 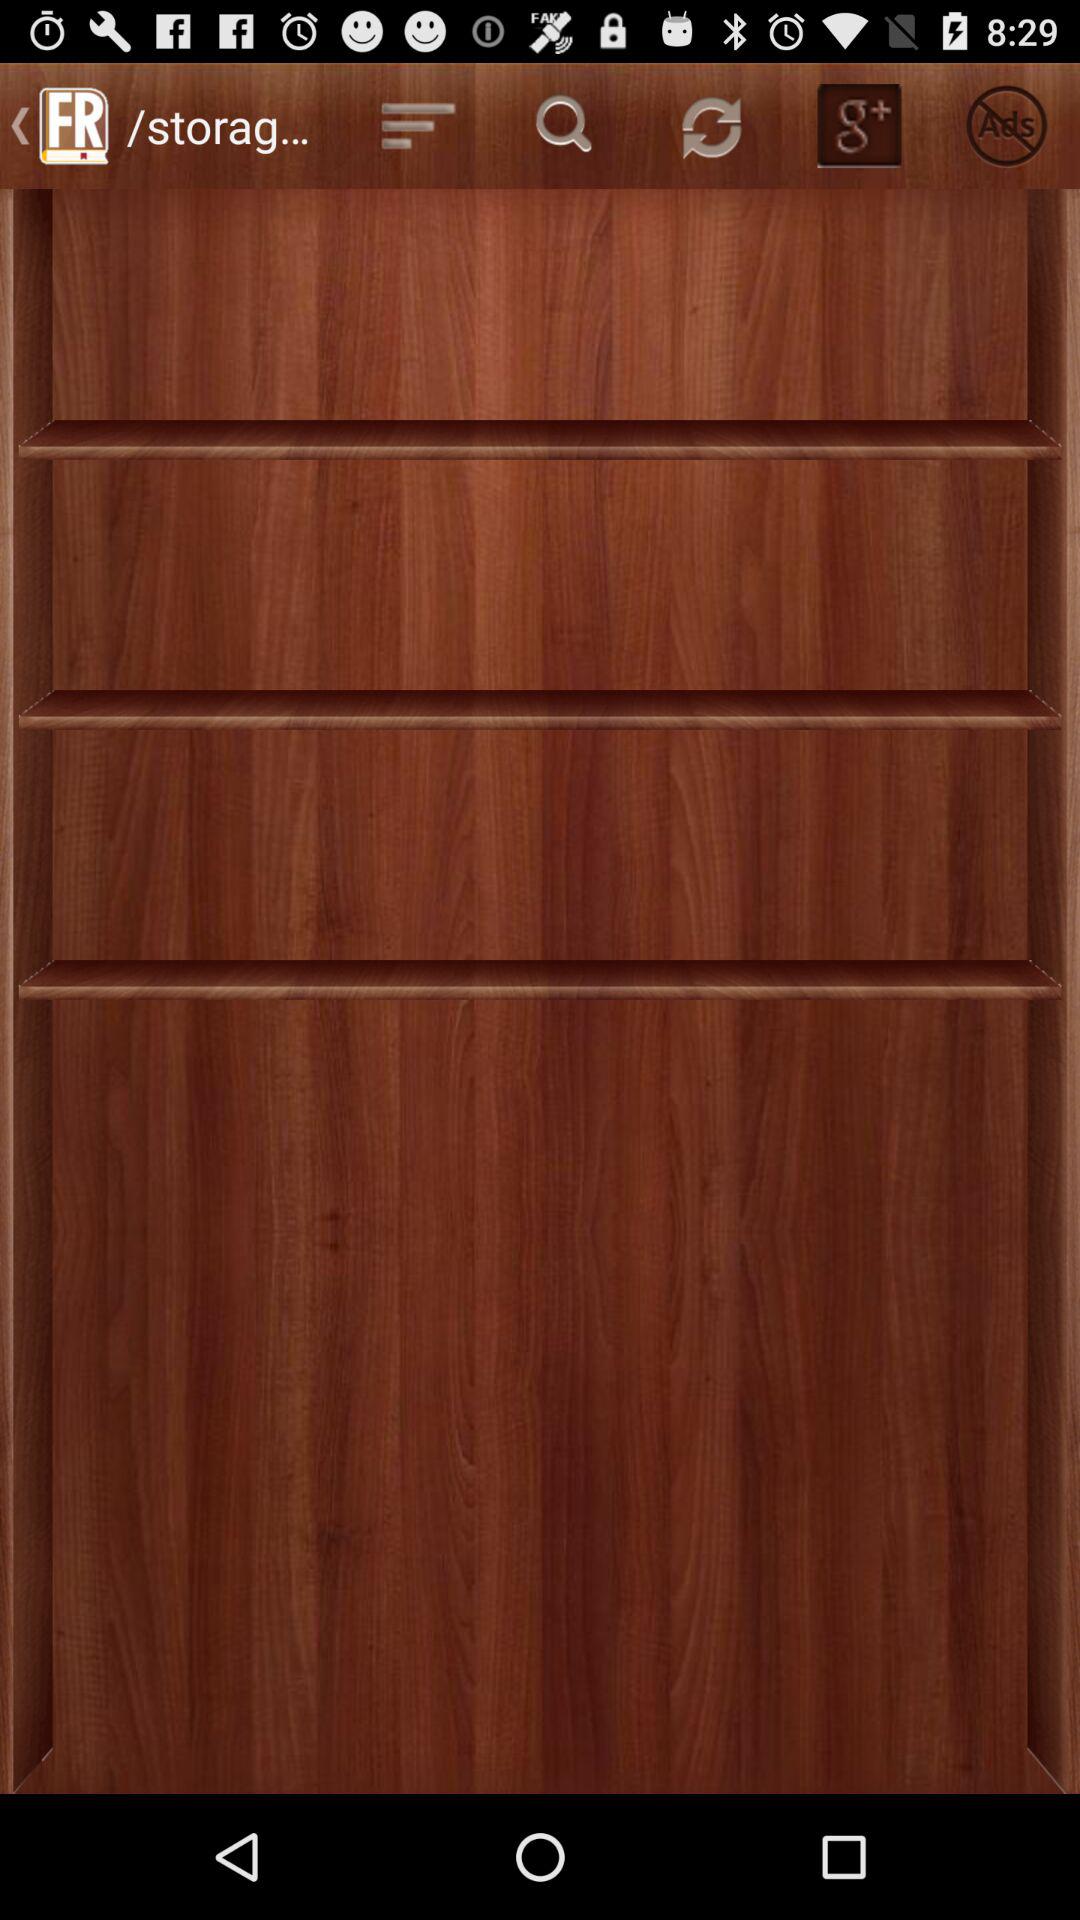 I want to click on click on the icon at the top right corner of the page, so click(x=1006, y=126).